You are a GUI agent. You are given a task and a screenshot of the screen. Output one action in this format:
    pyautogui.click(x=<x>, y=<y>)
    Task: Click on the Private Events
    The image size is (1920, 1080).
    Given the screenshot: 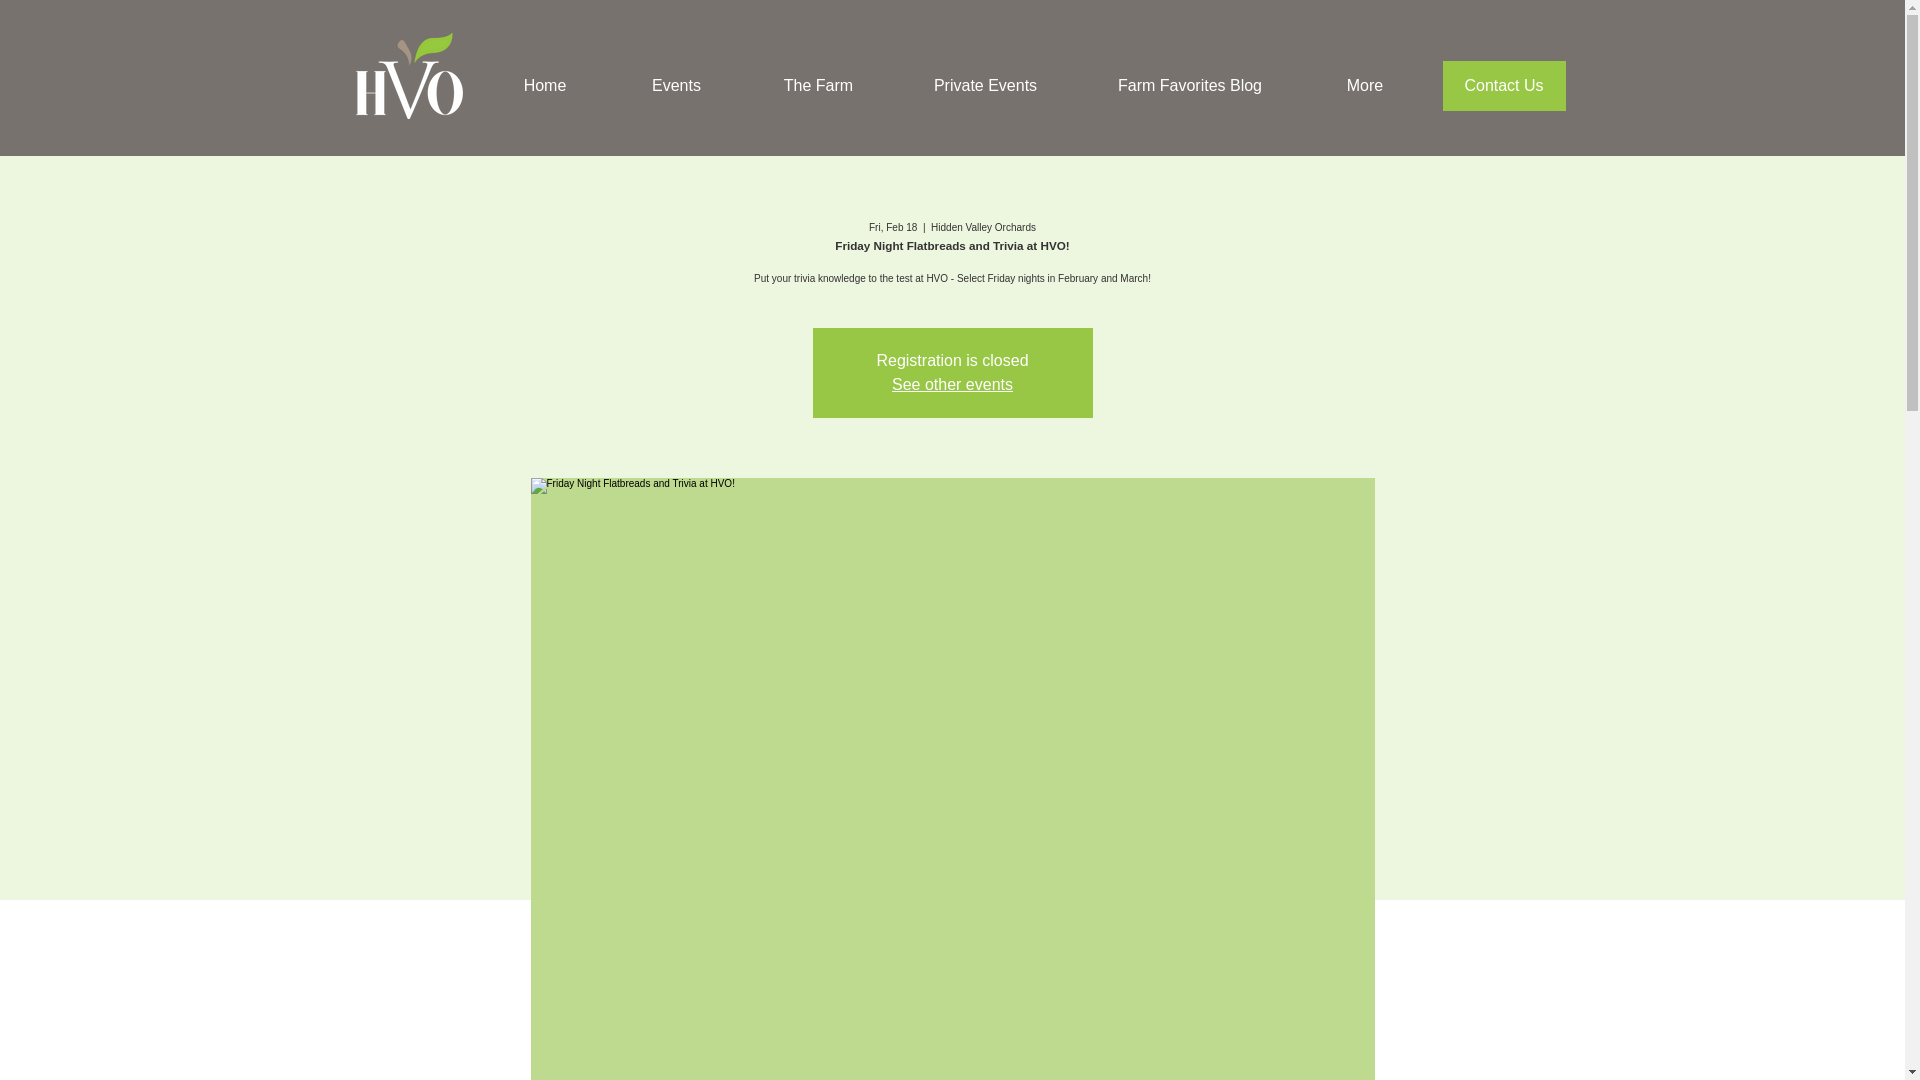 What is the action you would take?
    pyautogui.click(x=984, y=84)
    